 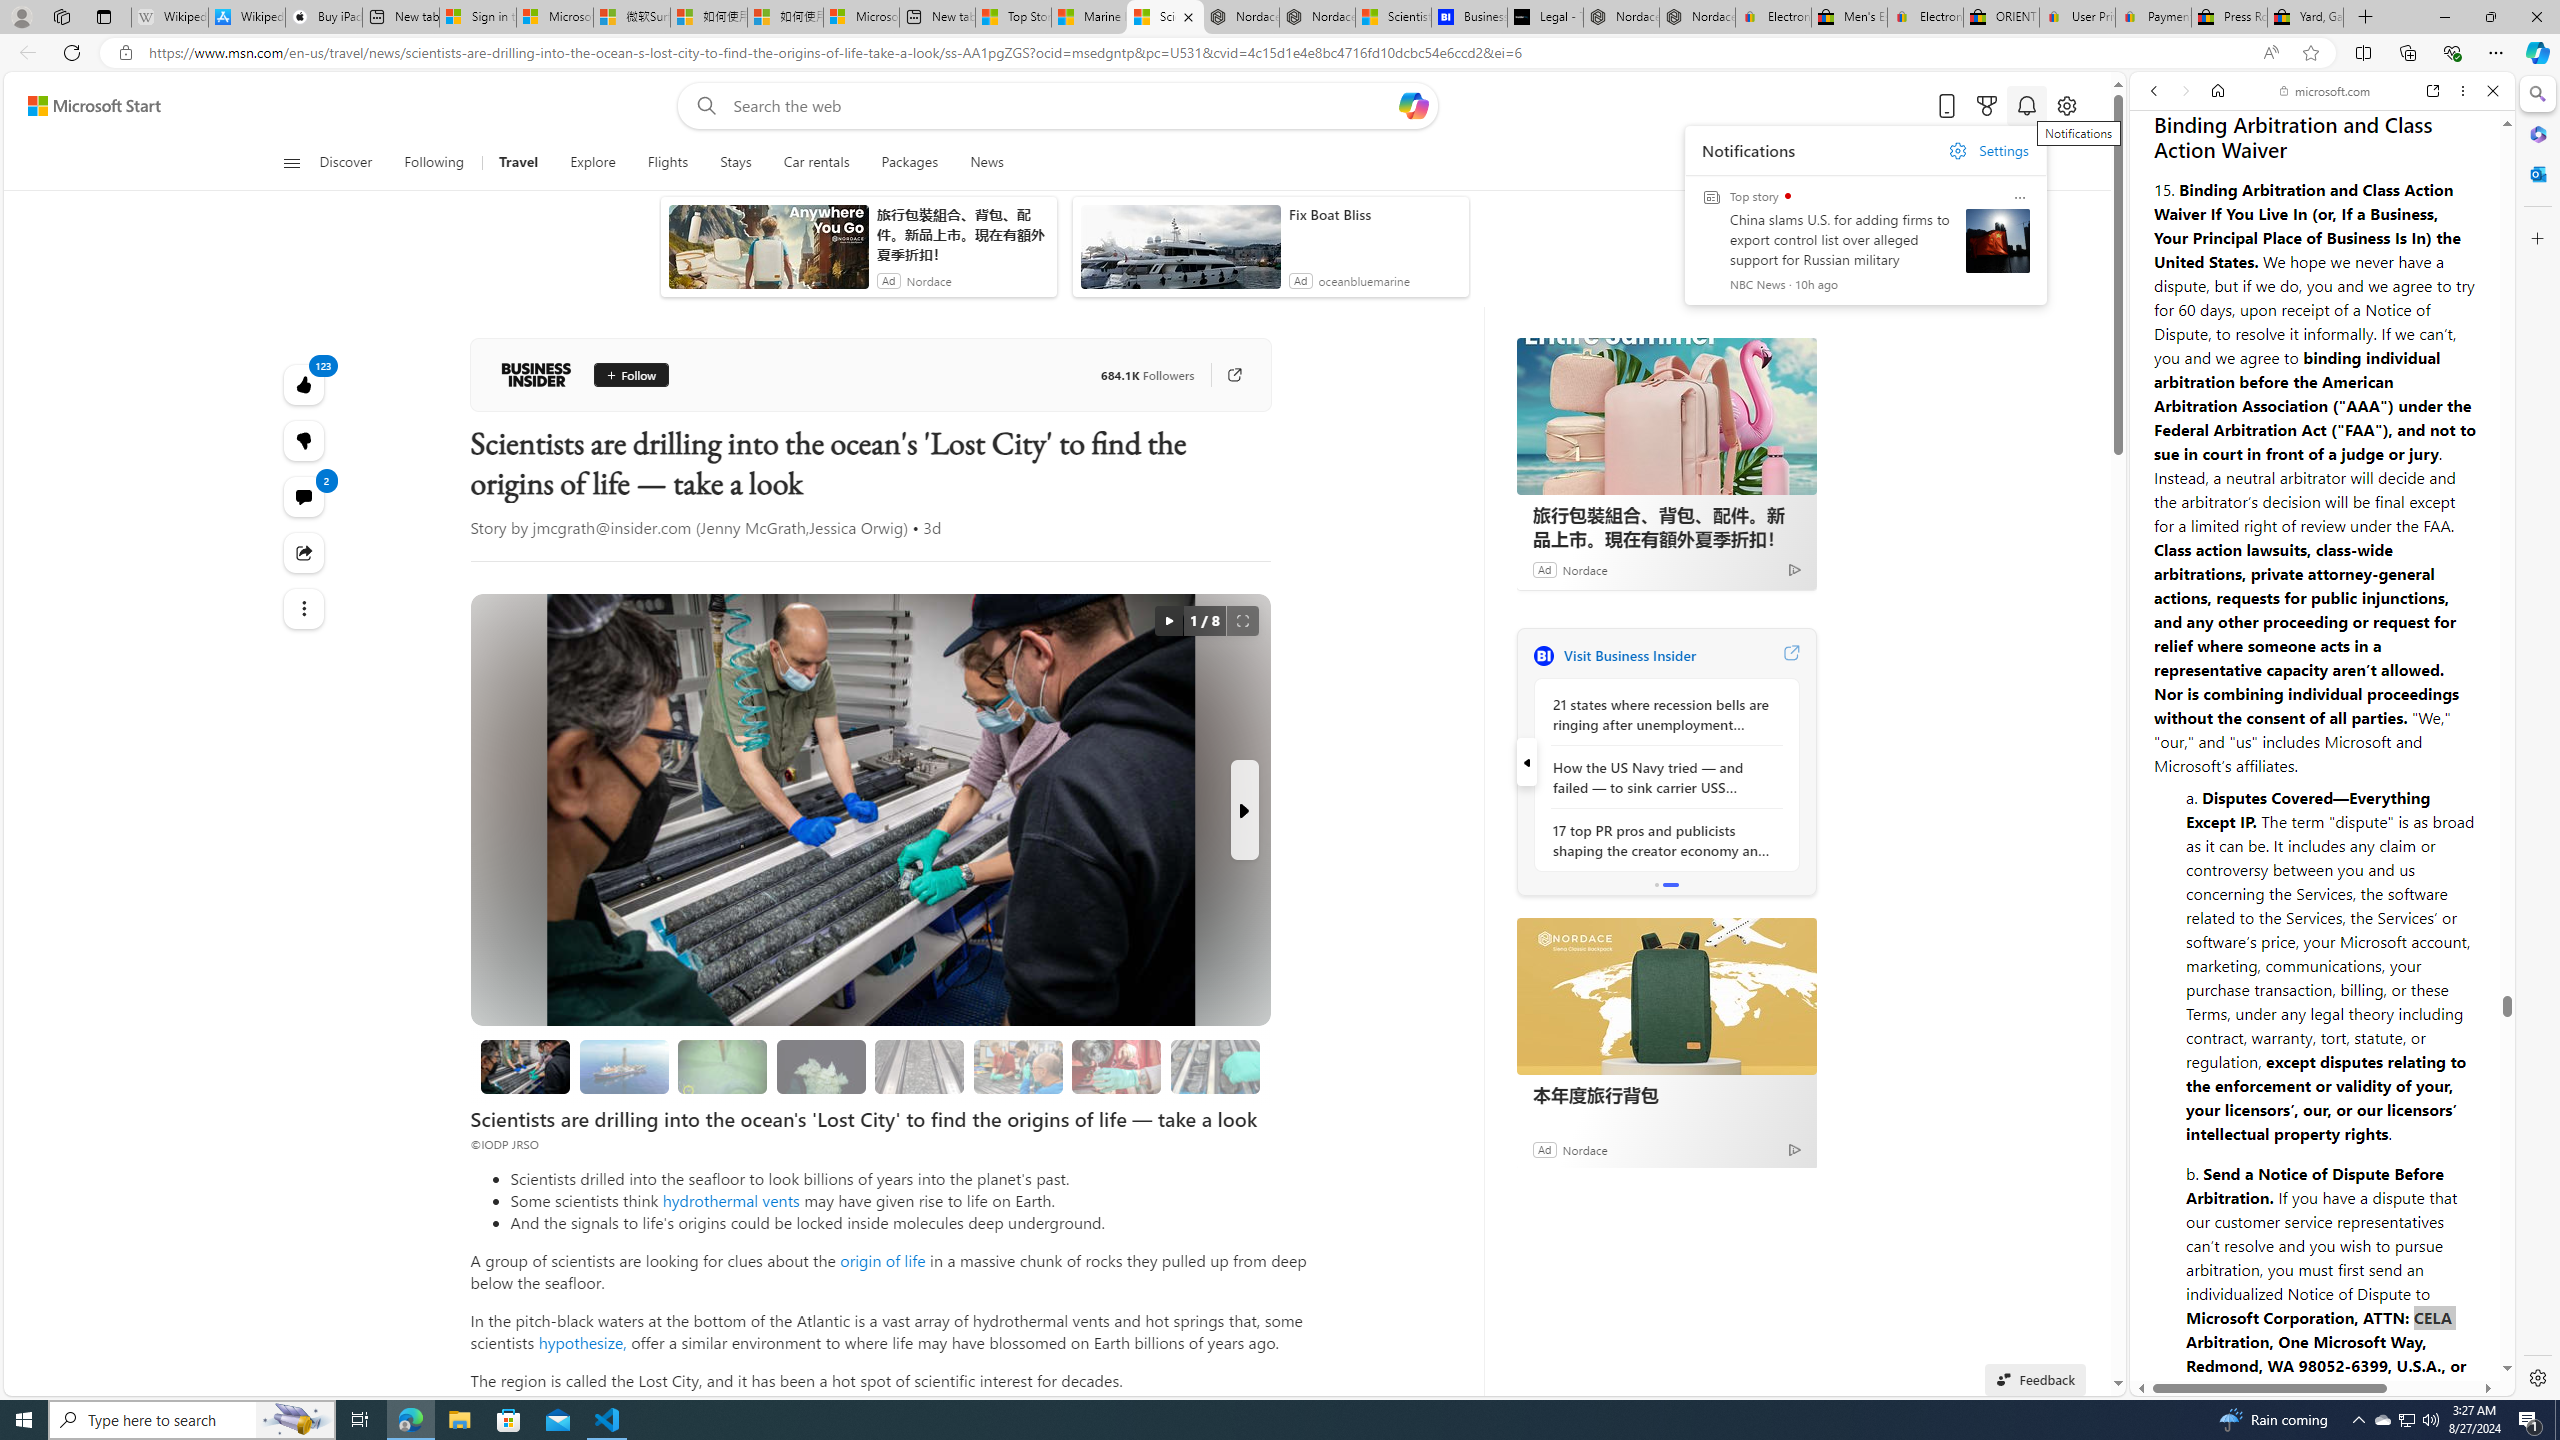 I want to click on Yard, Garden & Outdoor Living, so click(x=2304, y=17).